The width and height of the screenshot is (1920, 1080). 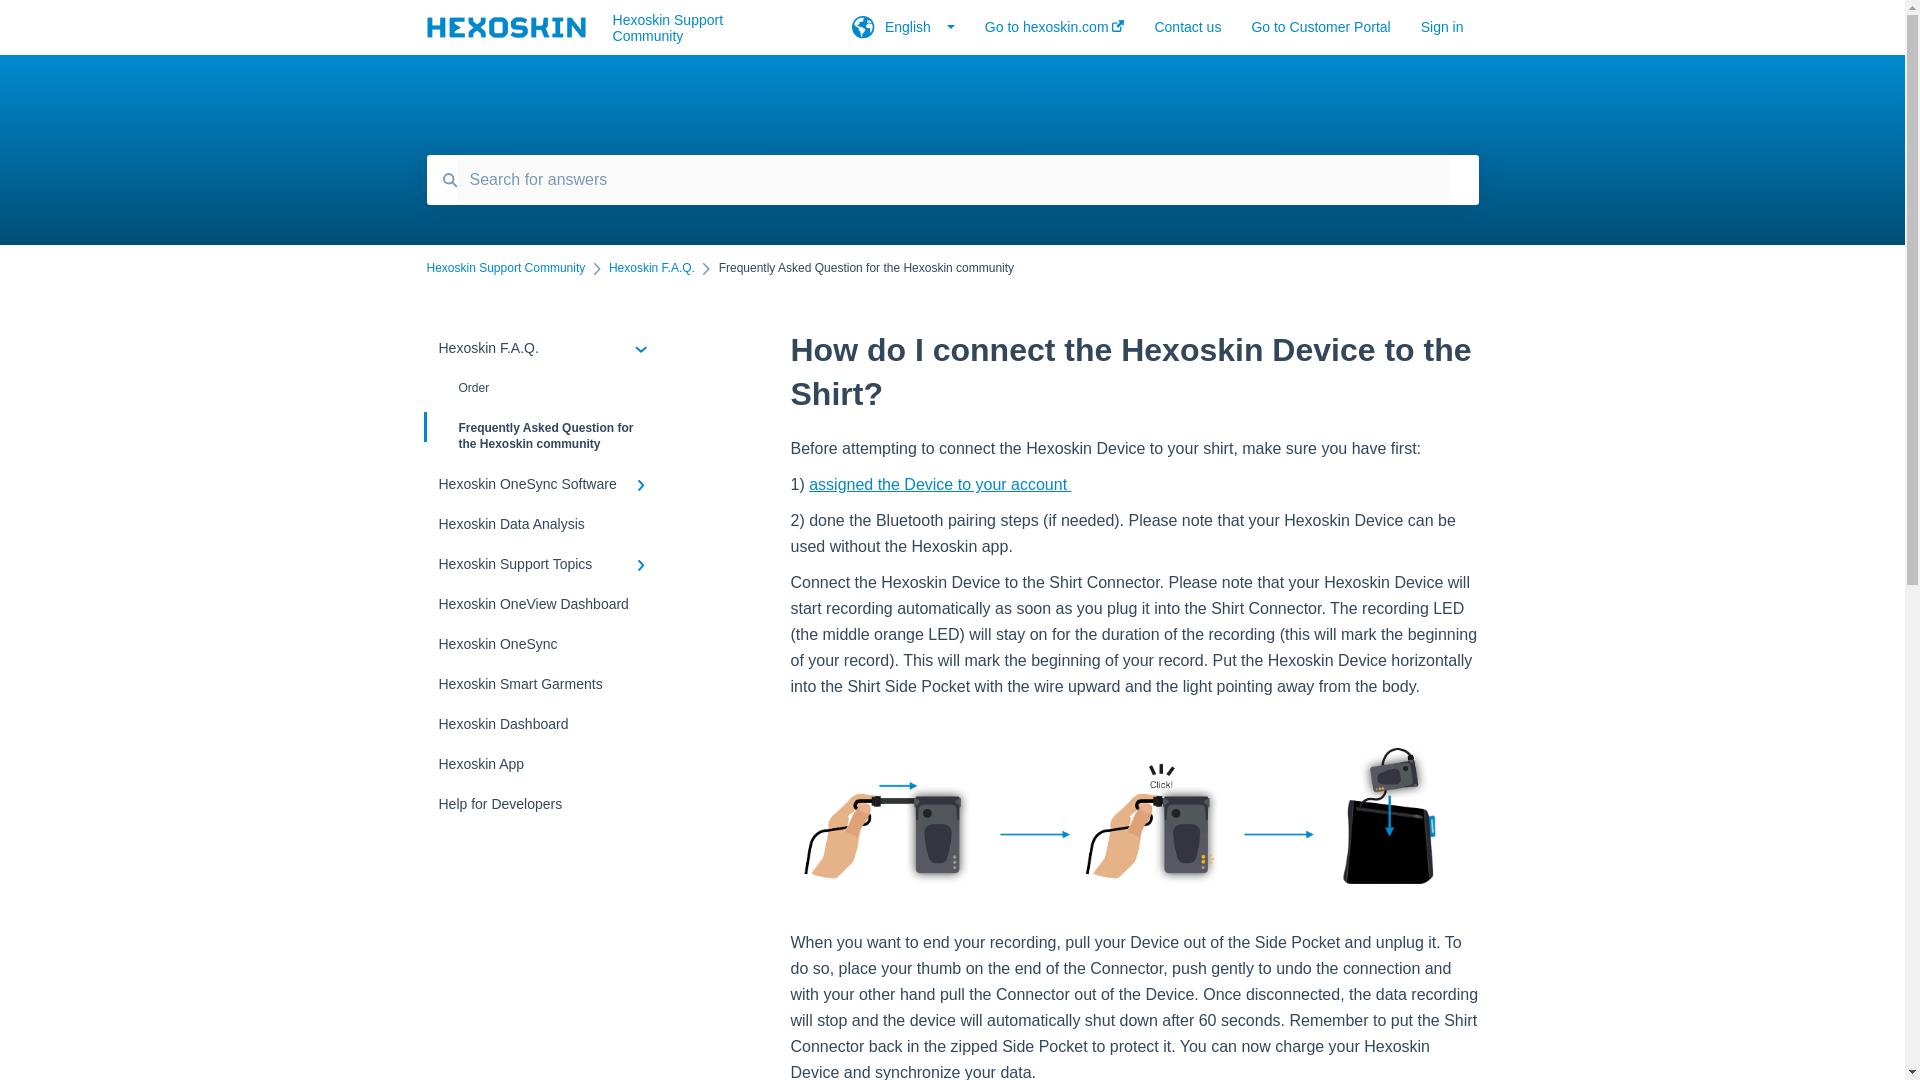 What do you see at coordinates (546, 484) in the screenshot?
I see `Hexoskin OneSync Software` at bounding box center [546, 484].